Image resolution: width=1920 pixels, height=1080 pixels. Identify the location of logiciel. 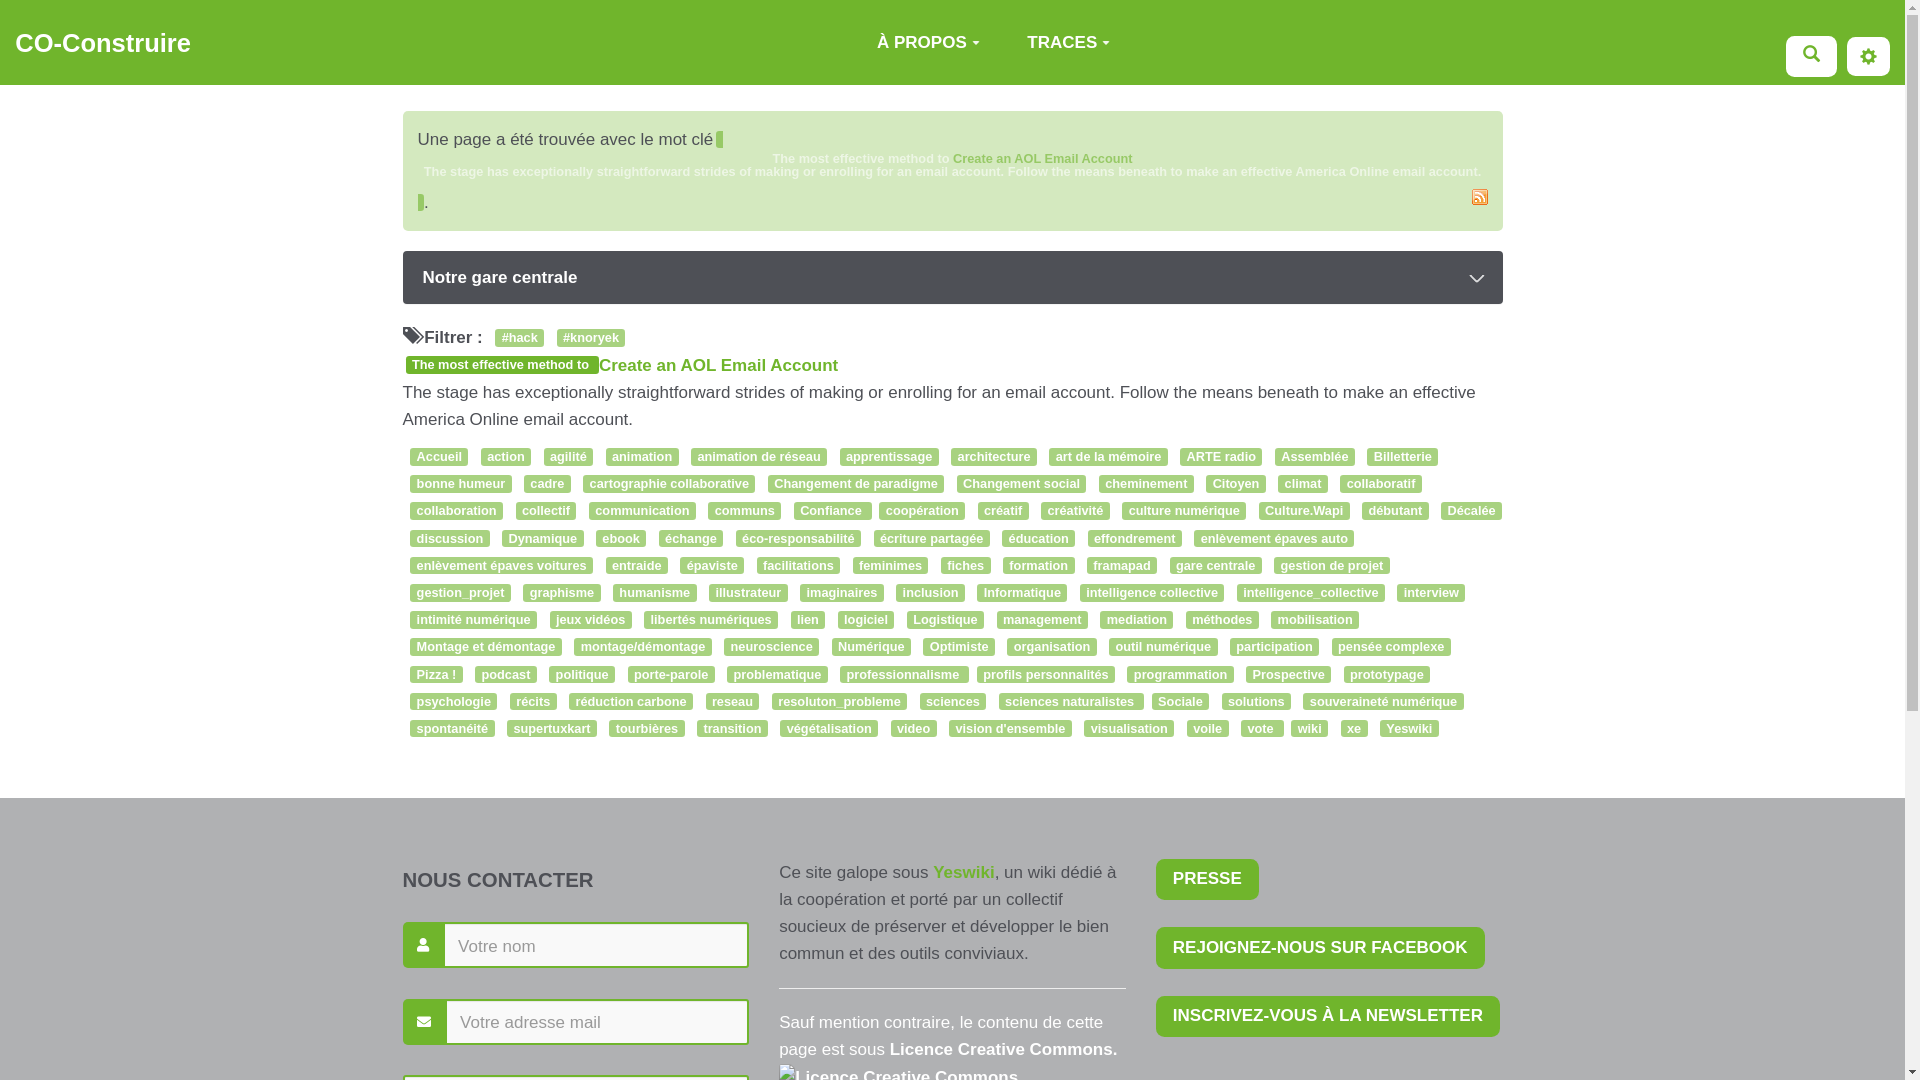
(866, 620).